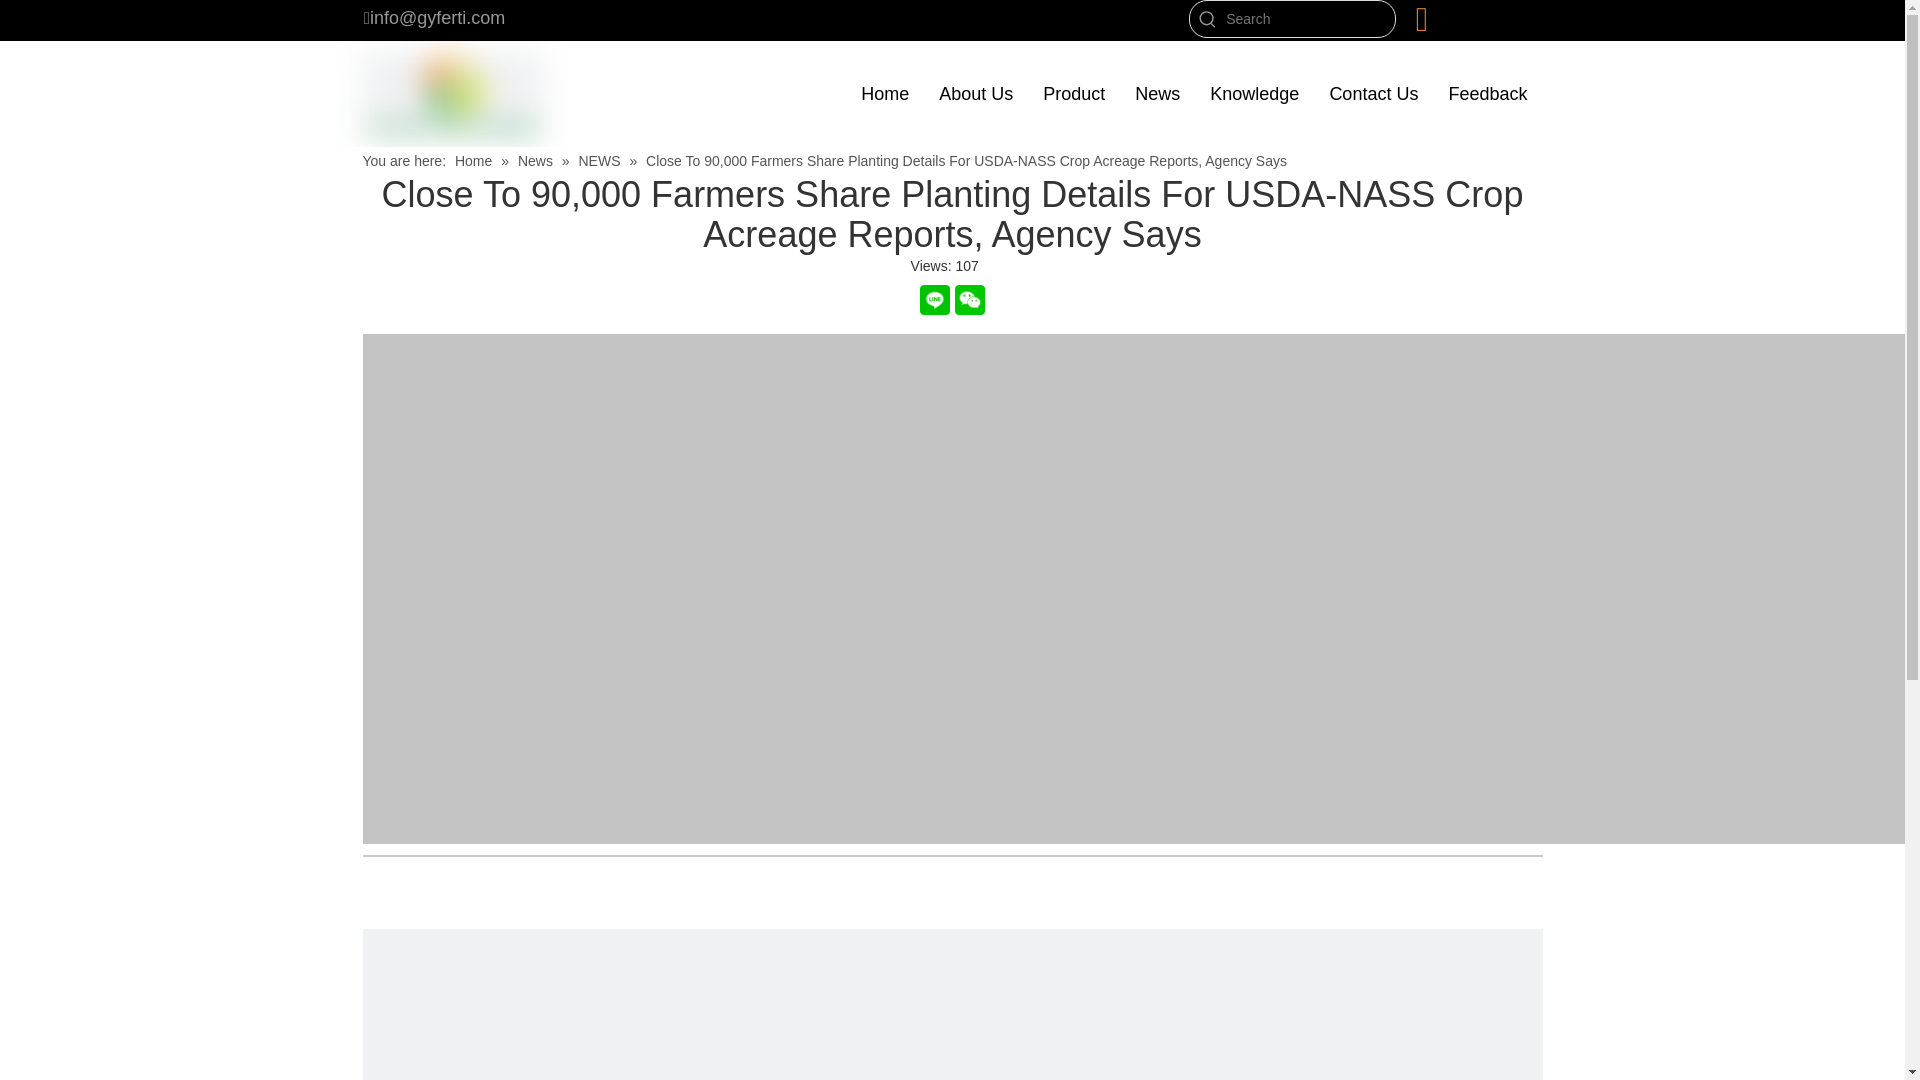 The height and width of the screenshot is (1080, 1920). Describe the element at coordinates (419, 912) in the screenshot. I see `Linkedin` at that location.